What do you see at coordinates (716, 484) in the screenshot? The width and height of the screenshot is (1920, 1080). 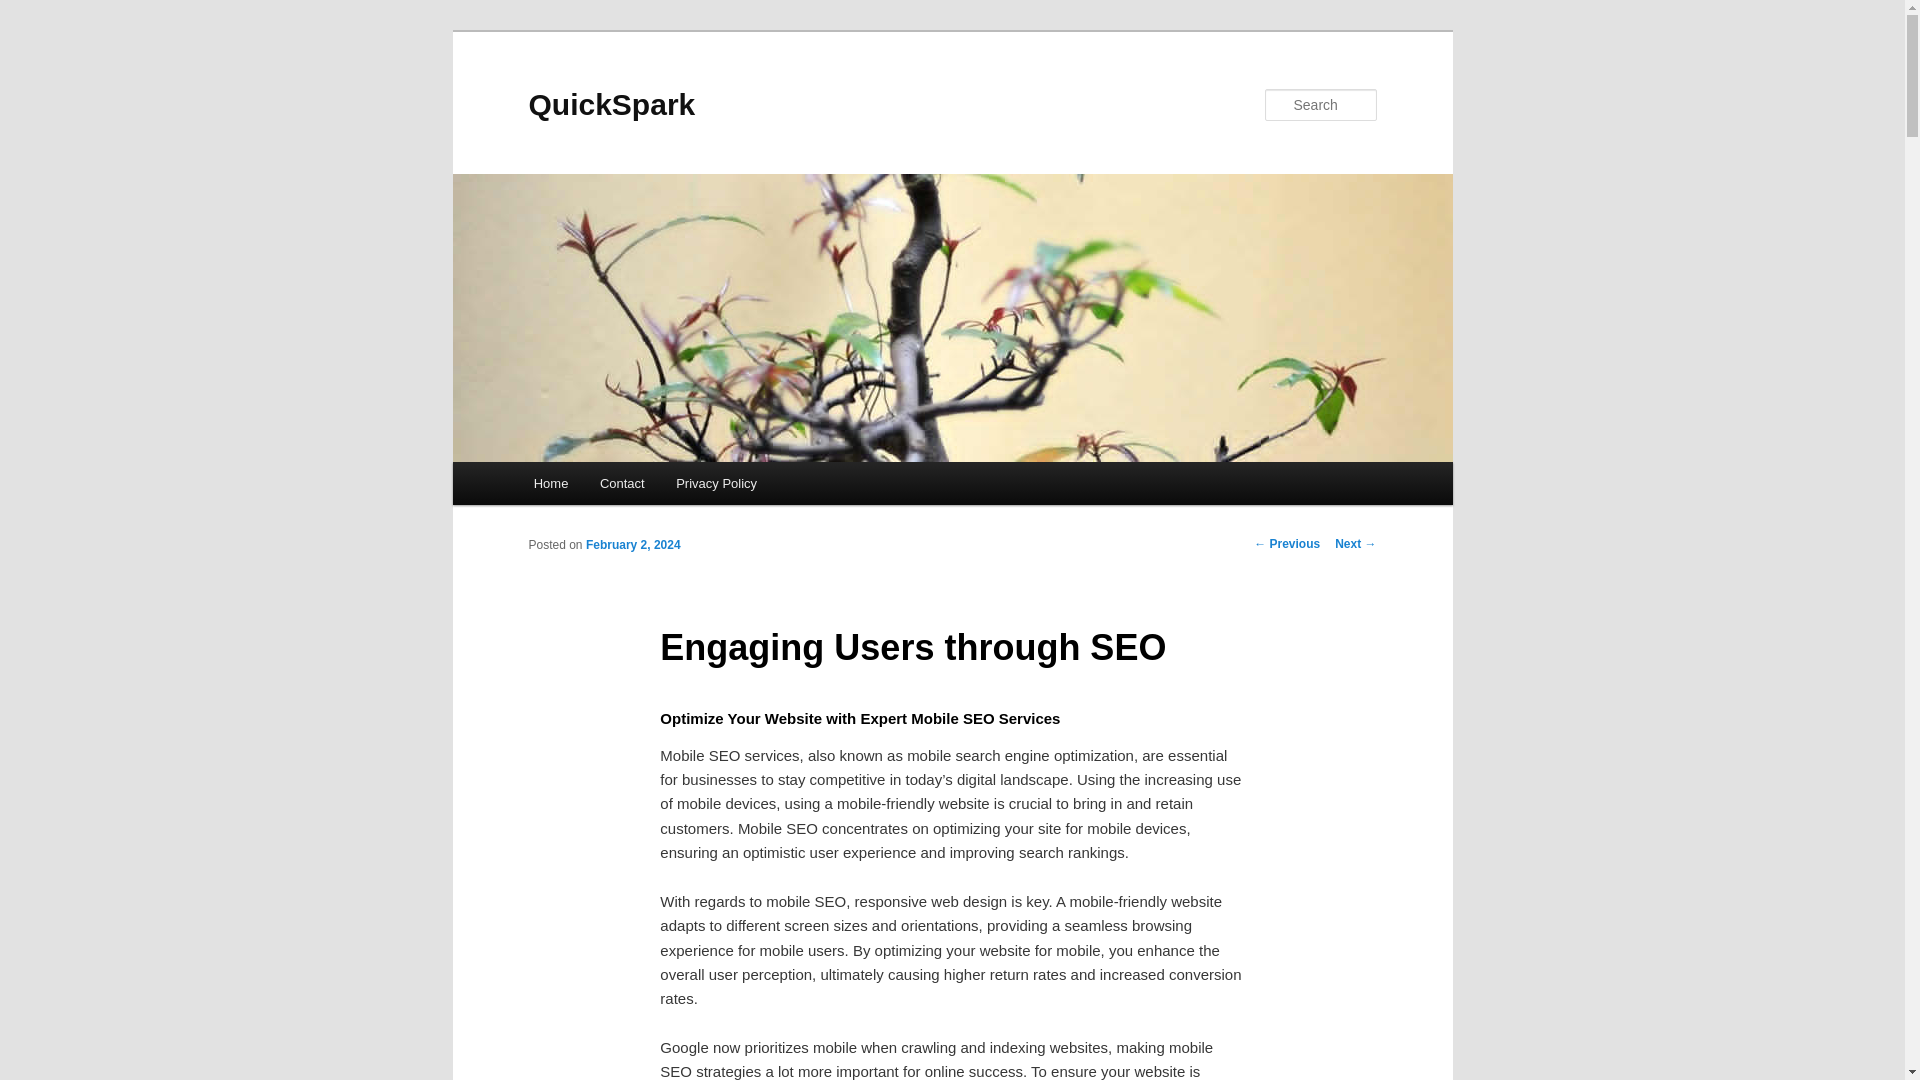 I see `Privacy Policy` at bounding box center [716, 484].